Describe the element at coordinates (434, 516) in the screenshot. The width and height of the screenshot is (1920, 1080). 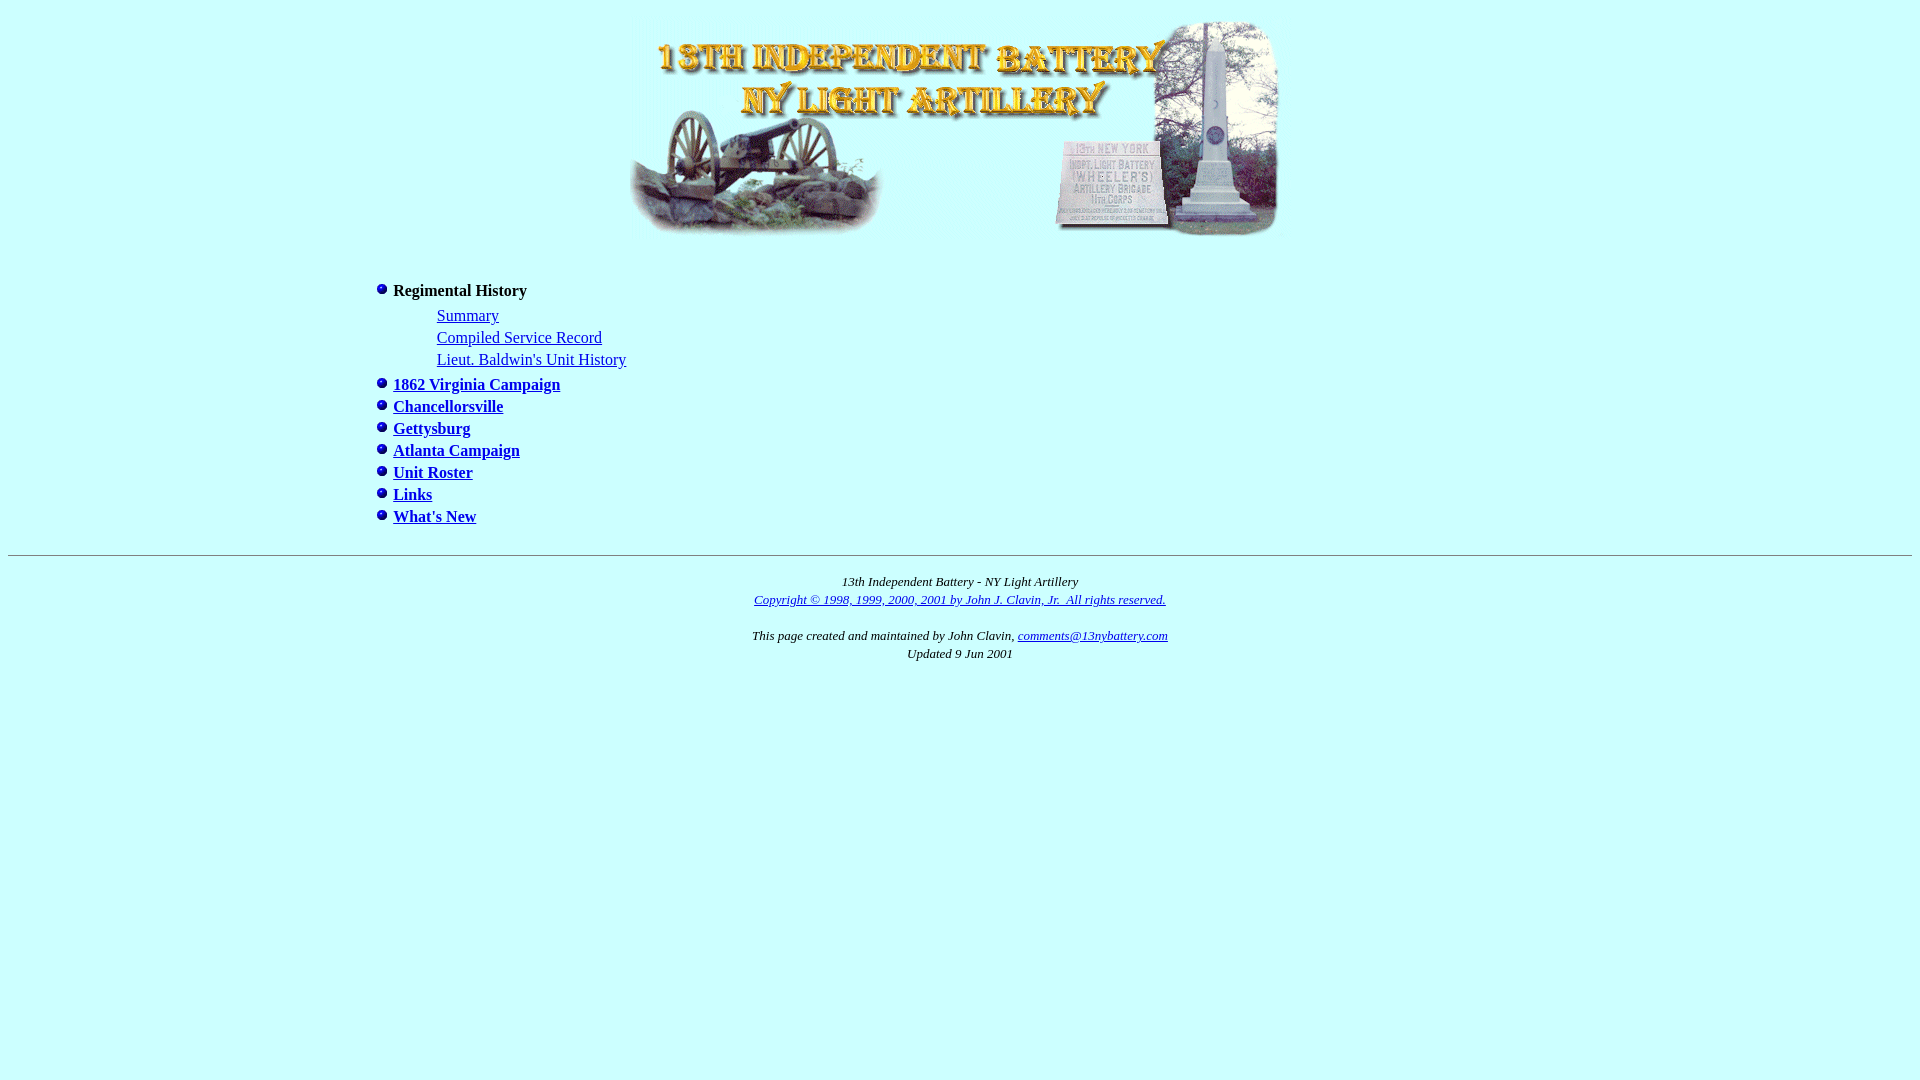
I see `What's New` at that location.